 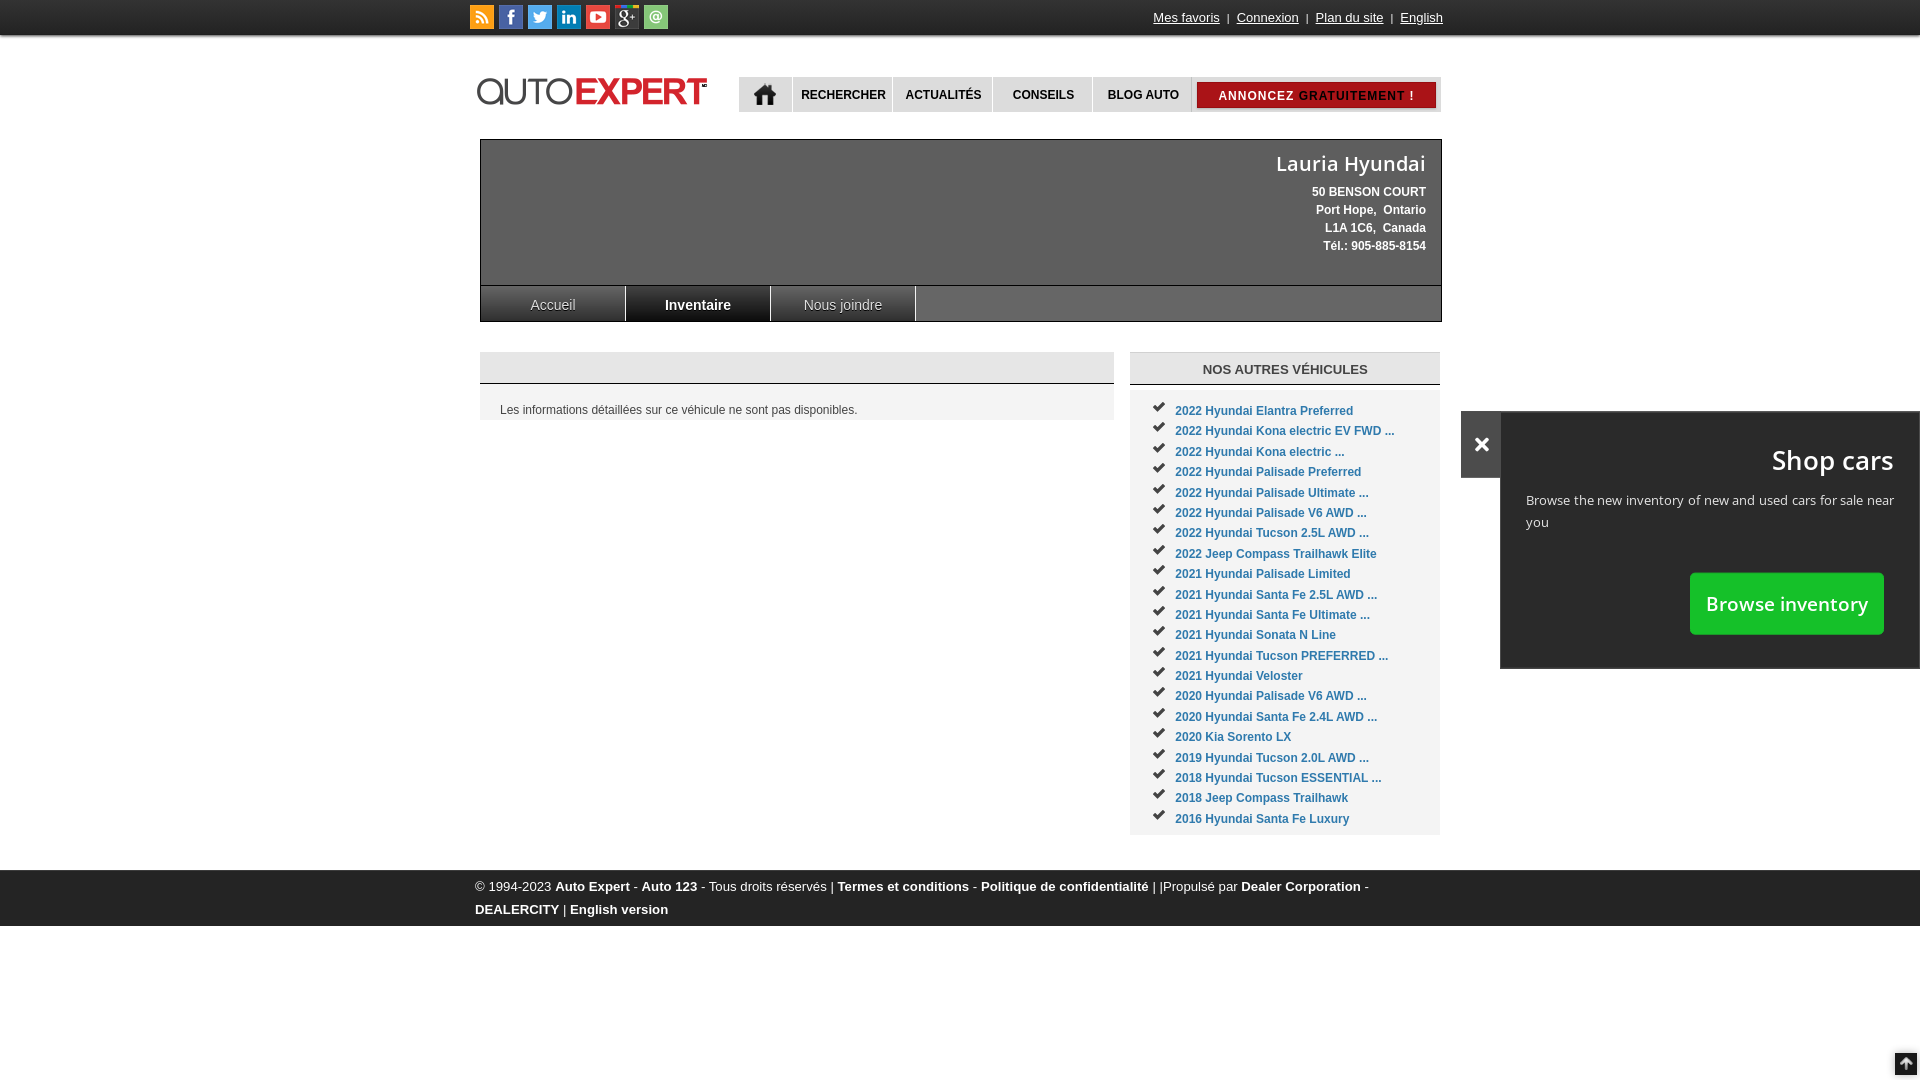 What do you see at coordinates (766, 94) in the screenshot?
I see `ACCUEIL` at bounding box center [766, 94].